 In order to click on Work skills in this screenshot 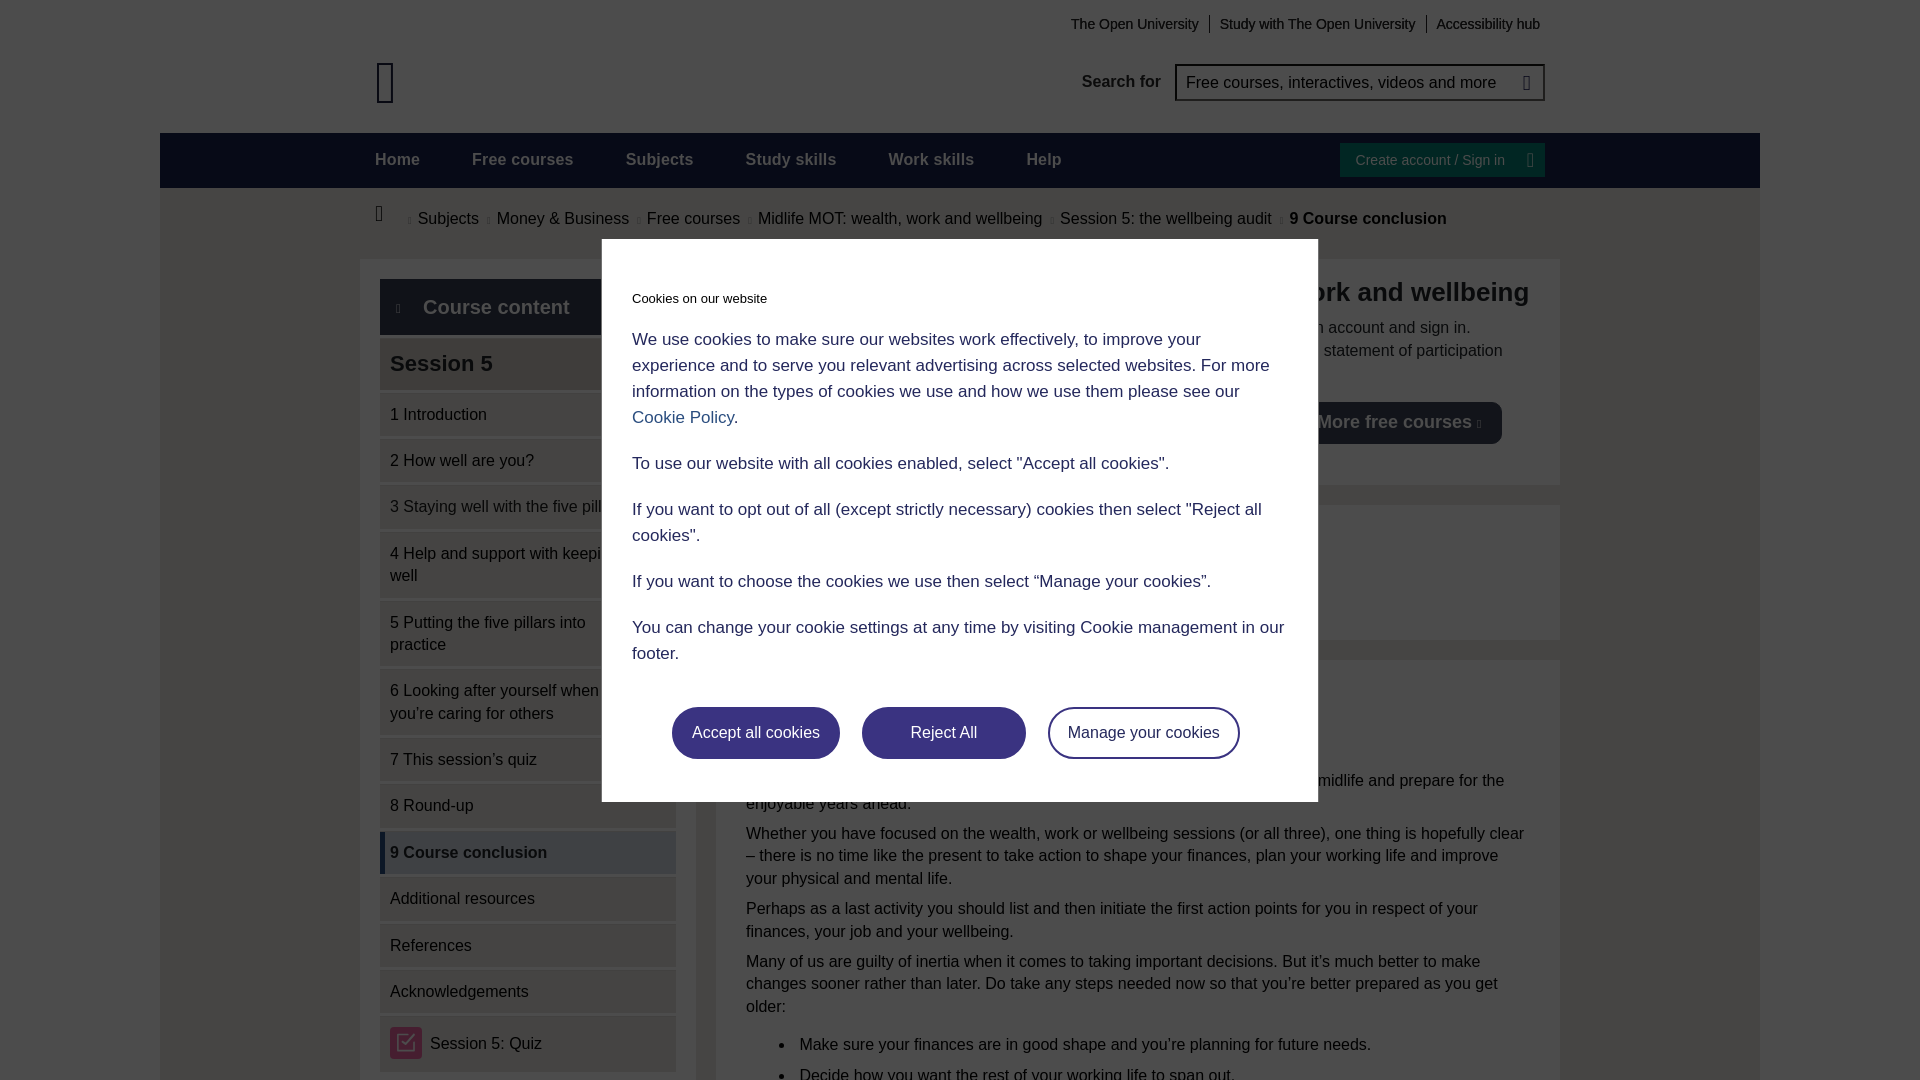, I will do `click(930, 160)`.